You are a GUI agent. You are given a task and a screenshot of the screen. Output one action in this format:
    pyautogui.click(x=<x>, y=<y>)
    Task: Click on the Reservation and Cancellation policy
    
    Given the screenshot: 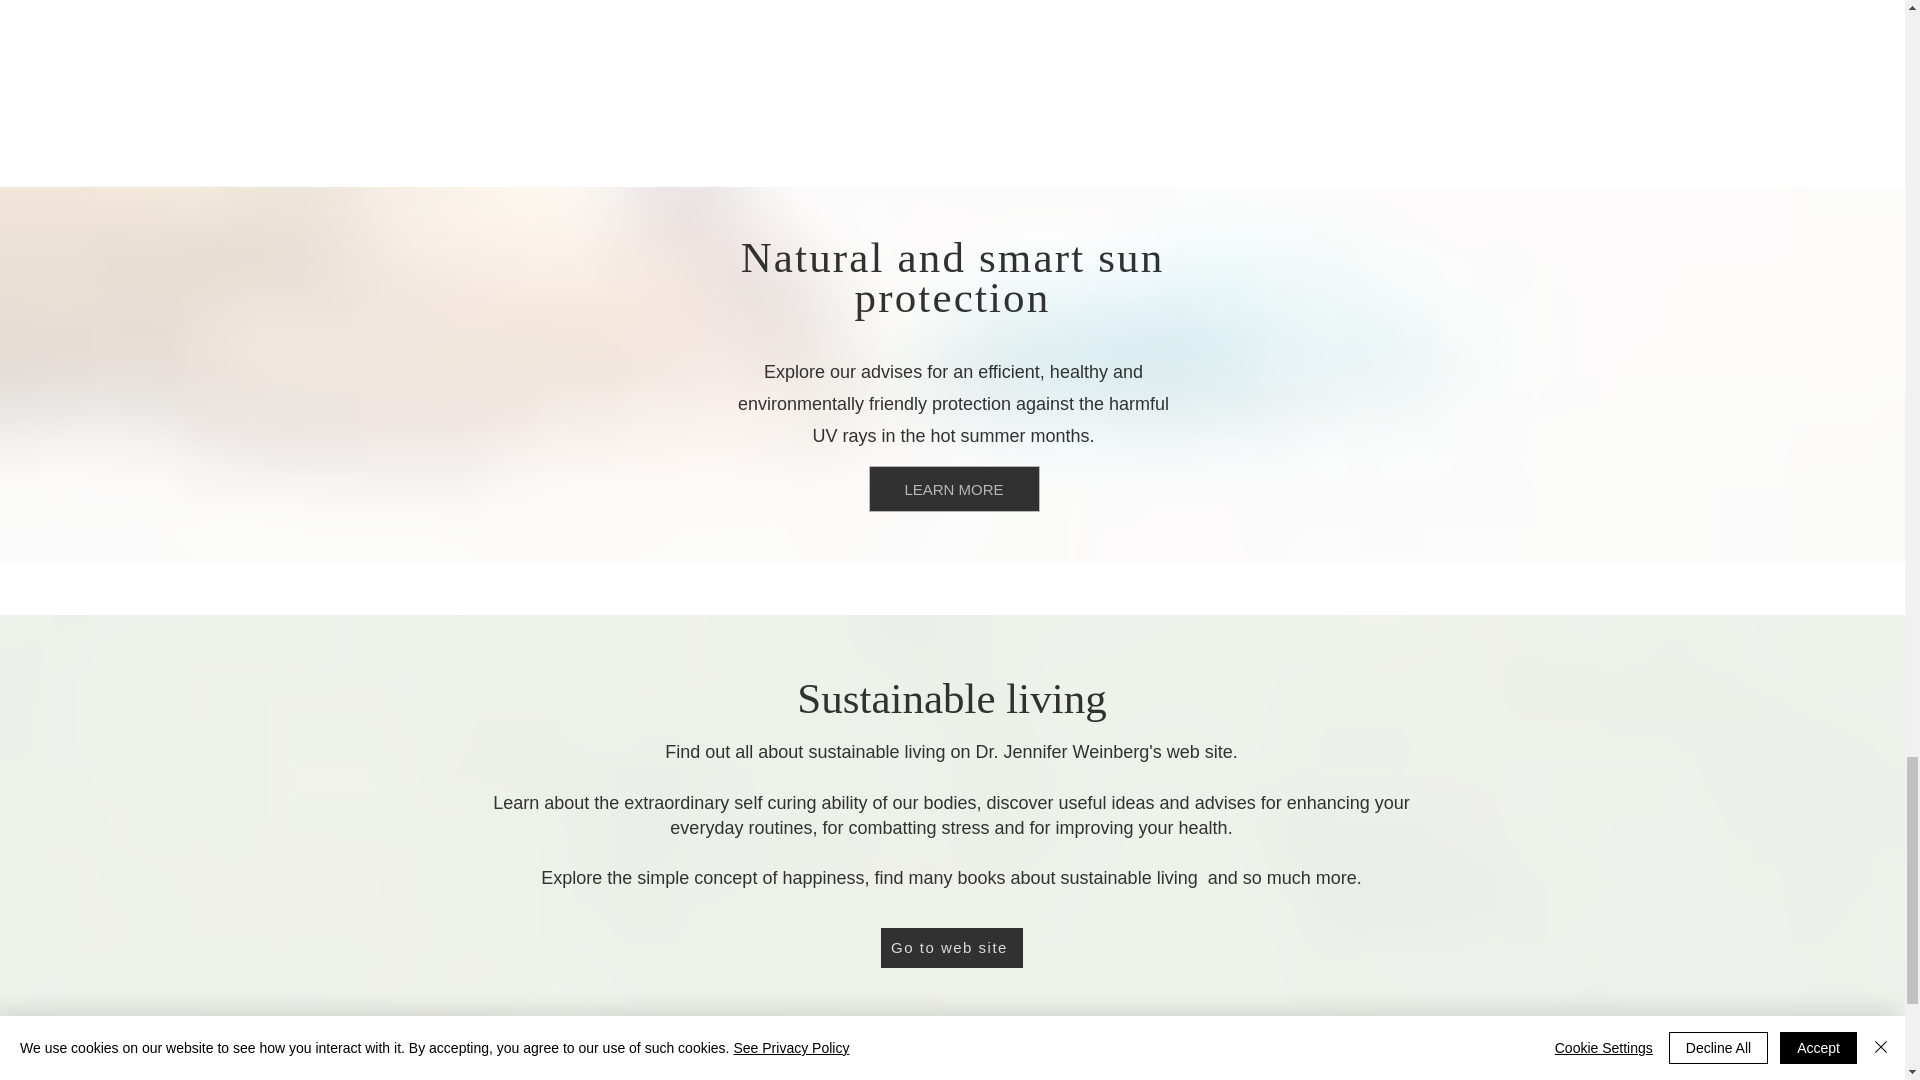 What is the action you would take?
    pyautogui.click(x=1120, y=1067)
    